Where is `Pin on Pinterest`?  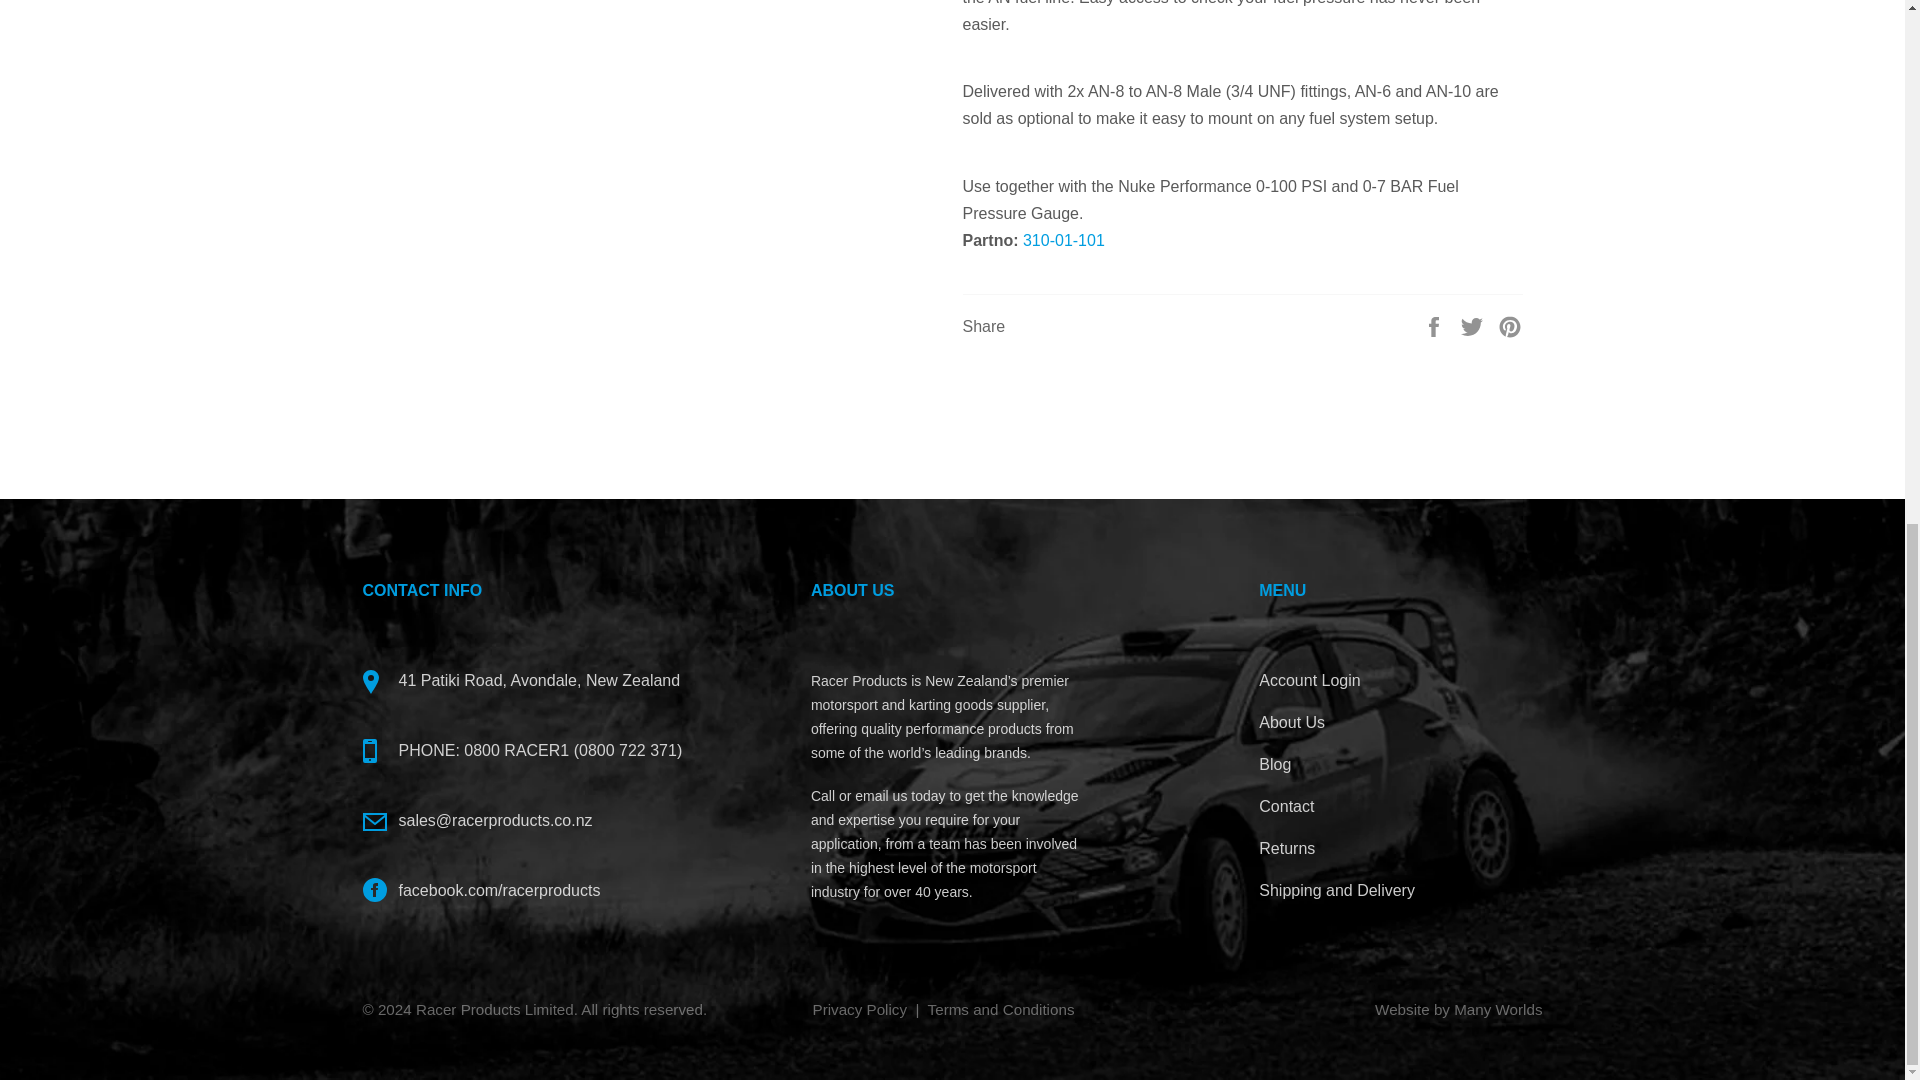
Pin on Pinterest is located at coordinates (1510, 325).